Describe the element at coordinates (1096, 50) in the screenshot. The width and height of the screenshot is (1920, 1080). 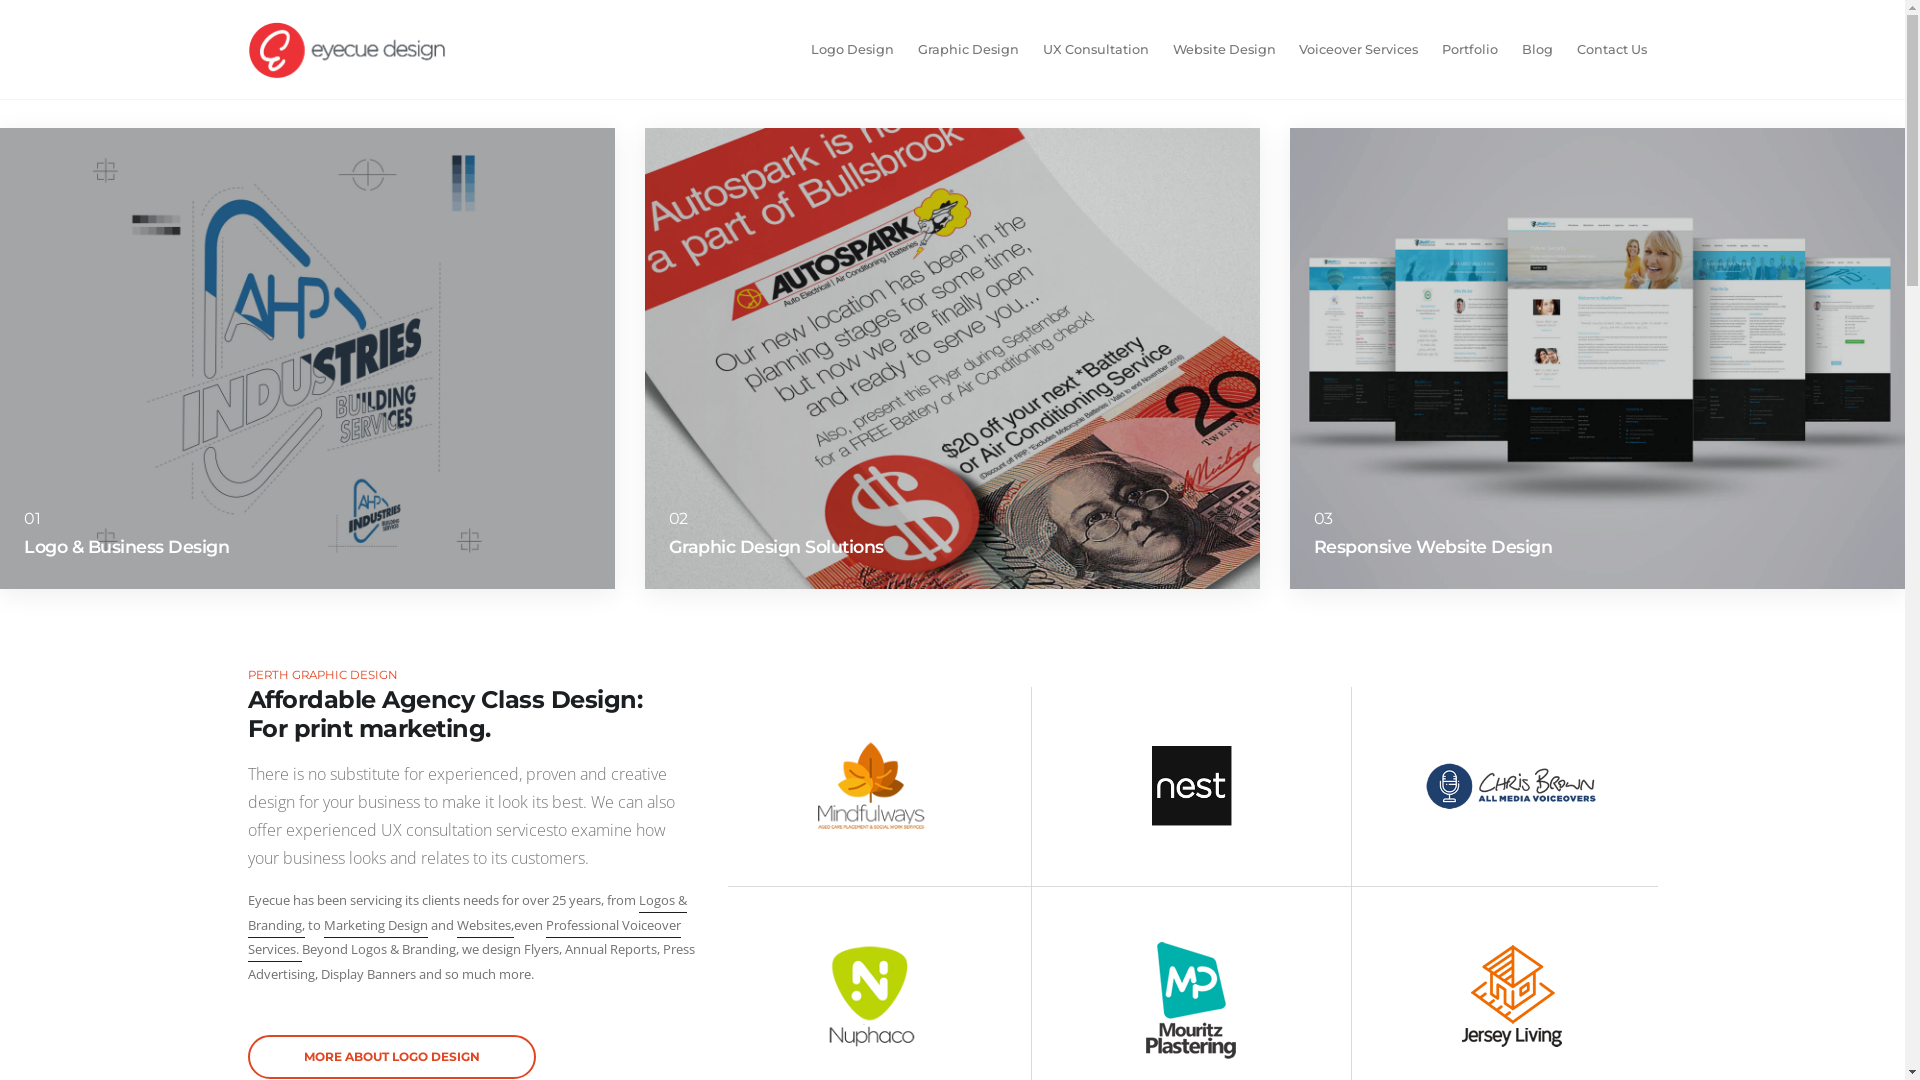
I see `UX Consultation` at that location.